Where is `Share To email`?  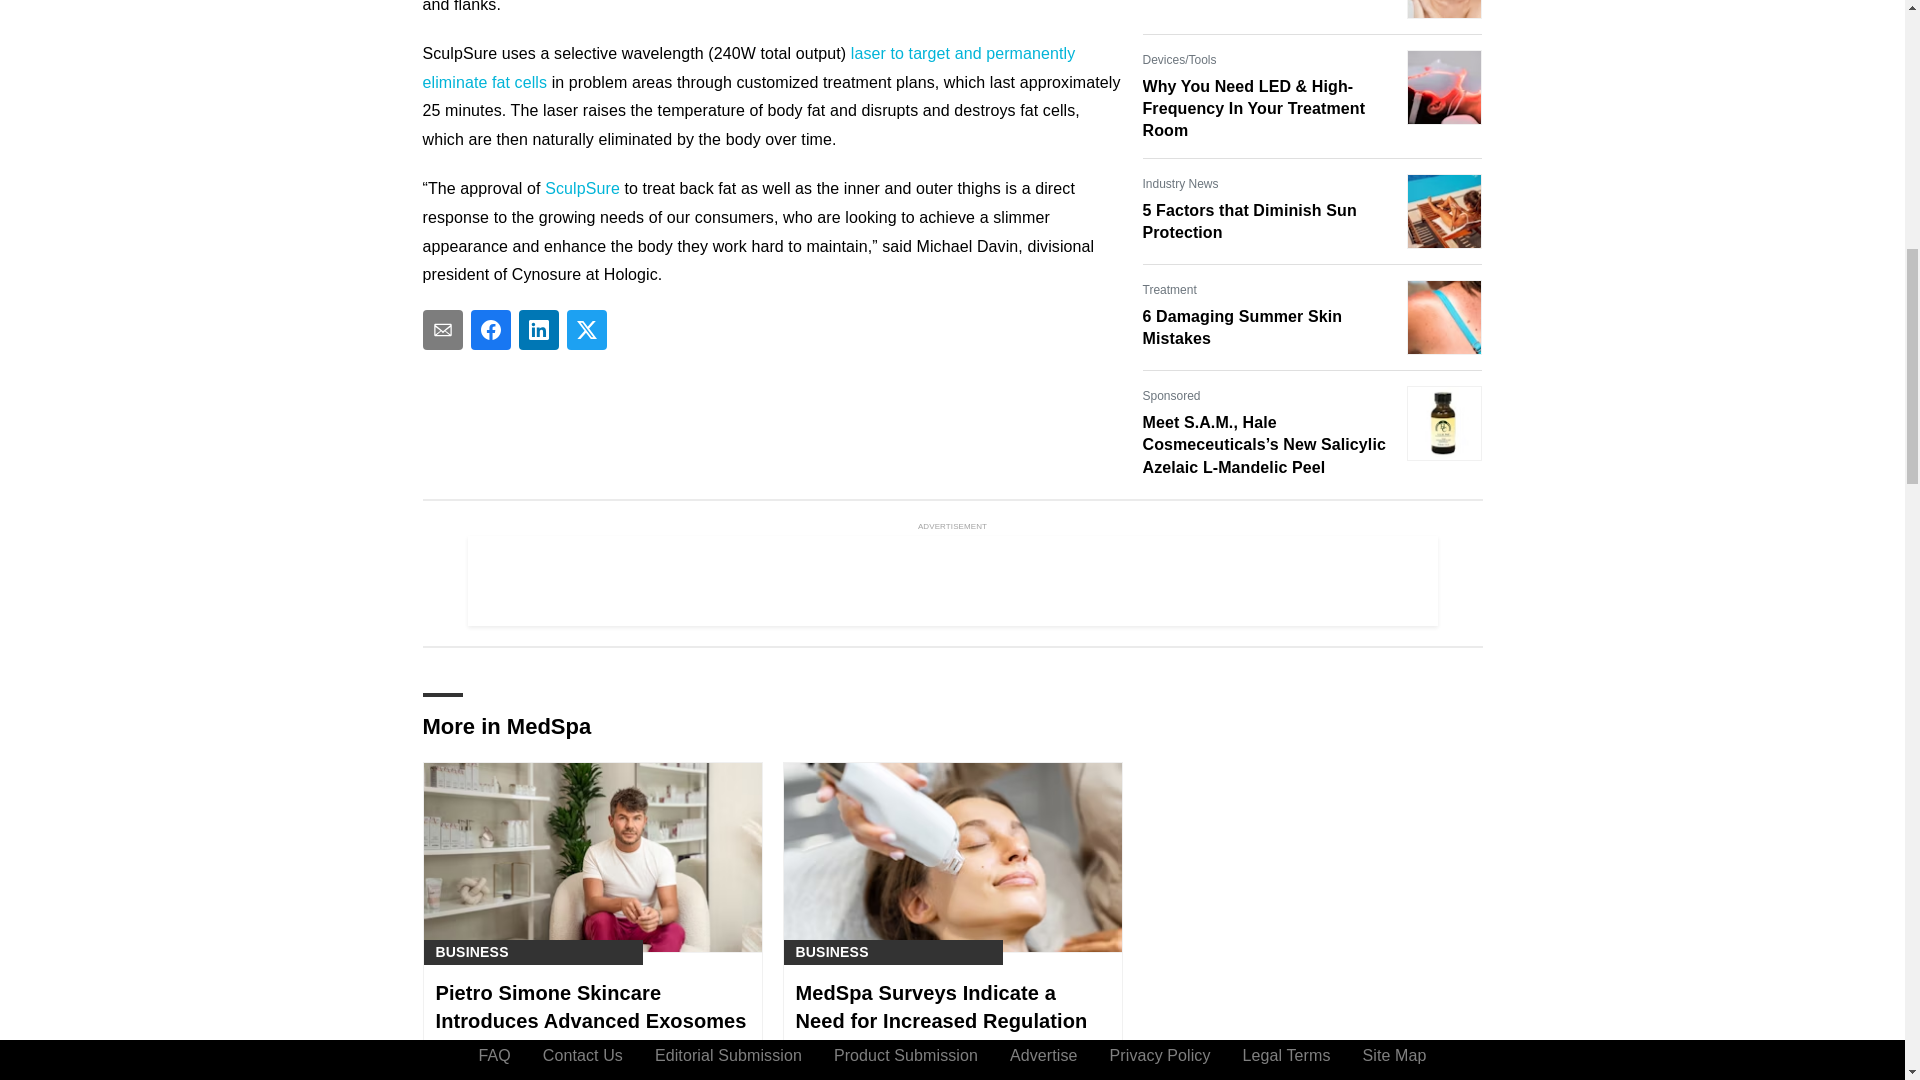
Share To email is located at coordinates (442, 329).